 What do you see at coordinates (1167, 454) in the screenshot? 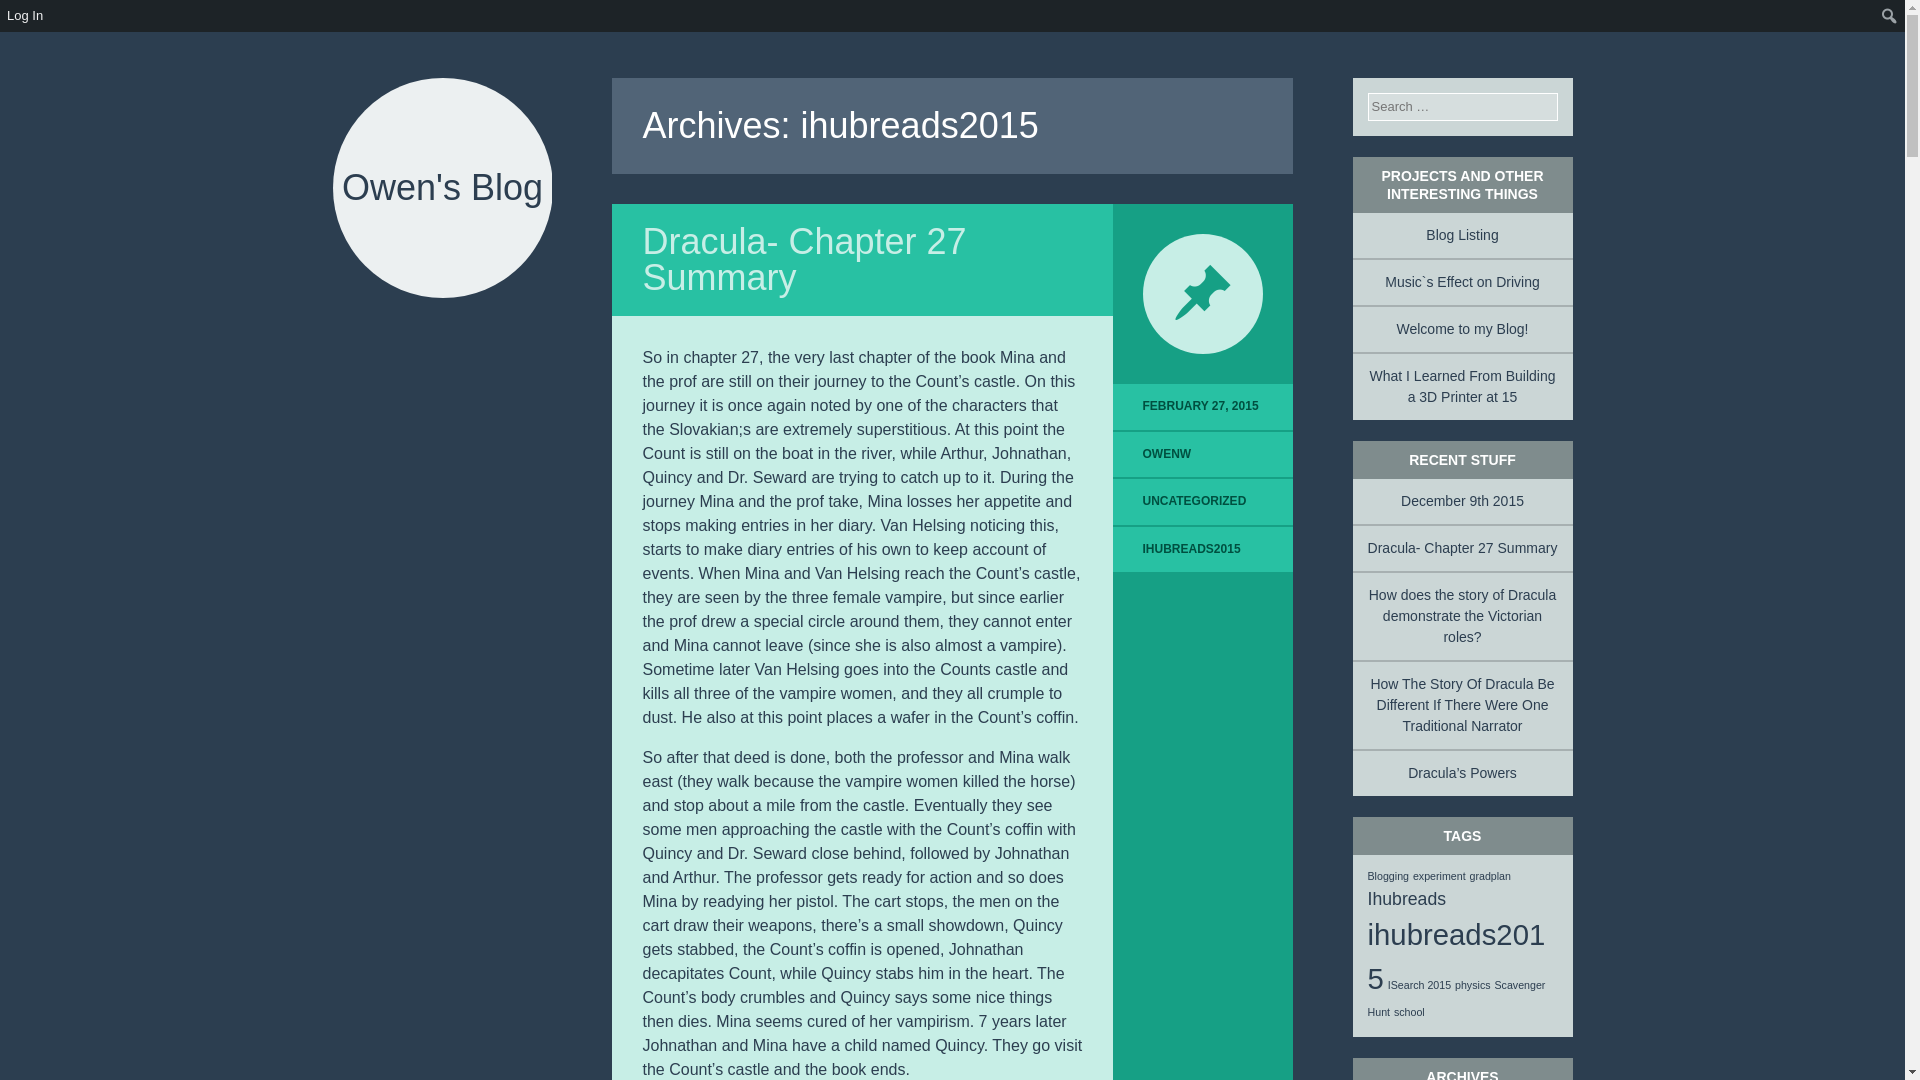
I see `View all posts by owenw` at bounding box center [1167, 454].